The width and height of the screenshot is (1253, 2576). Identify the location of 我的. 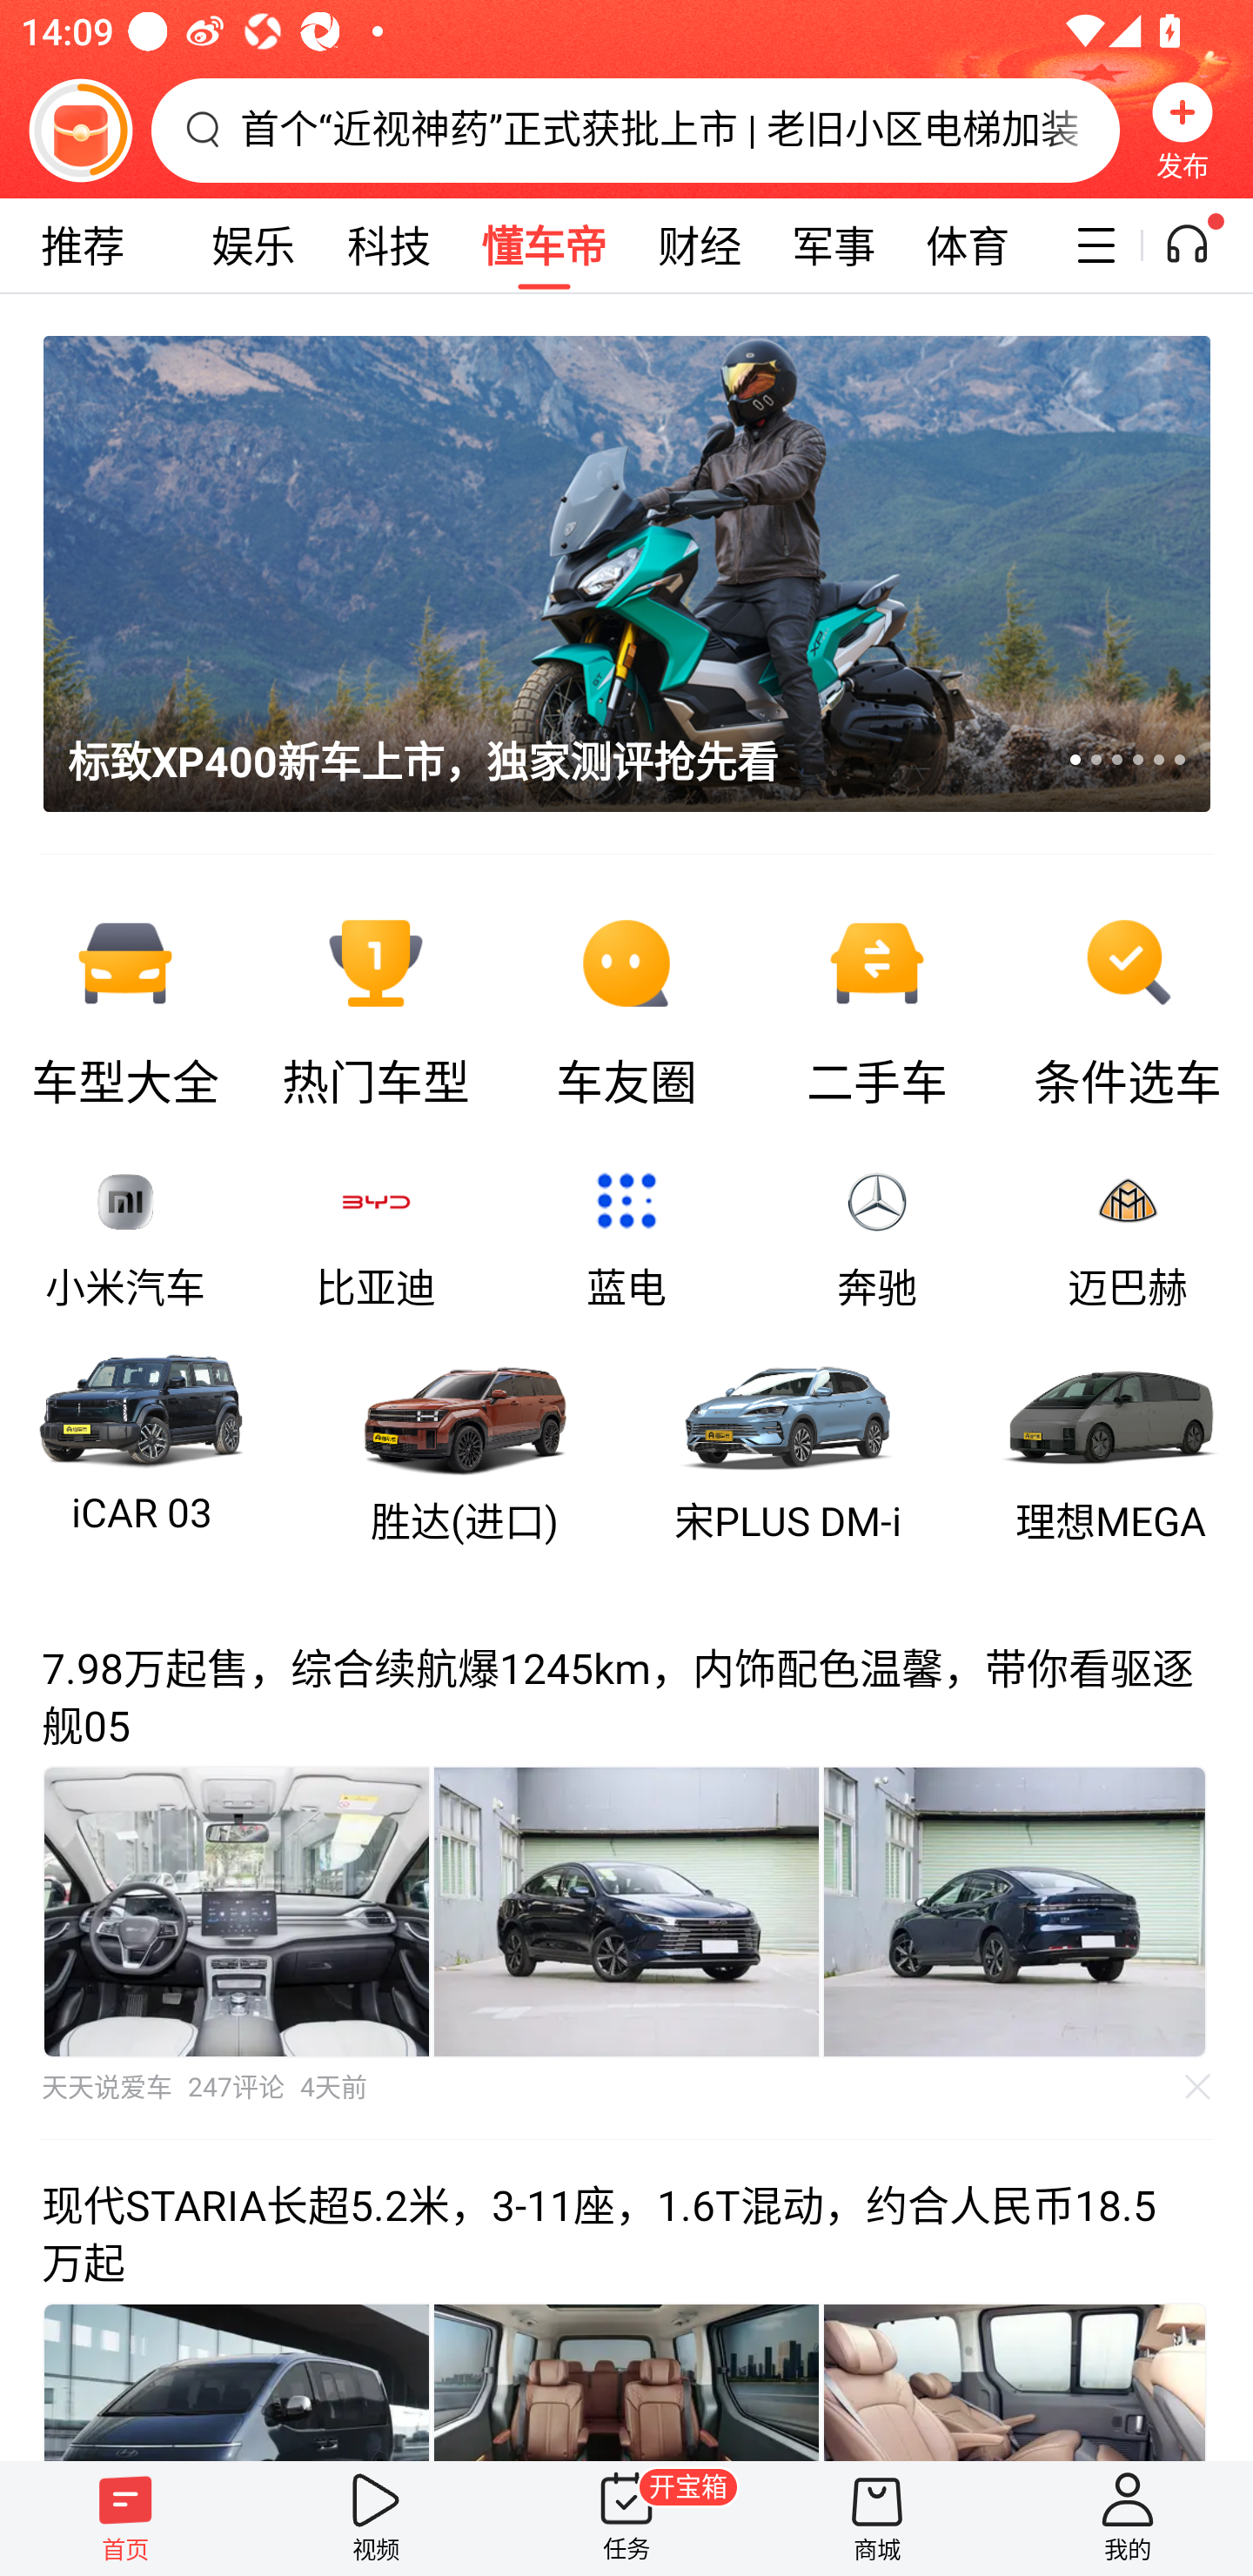
(1128, 2518).